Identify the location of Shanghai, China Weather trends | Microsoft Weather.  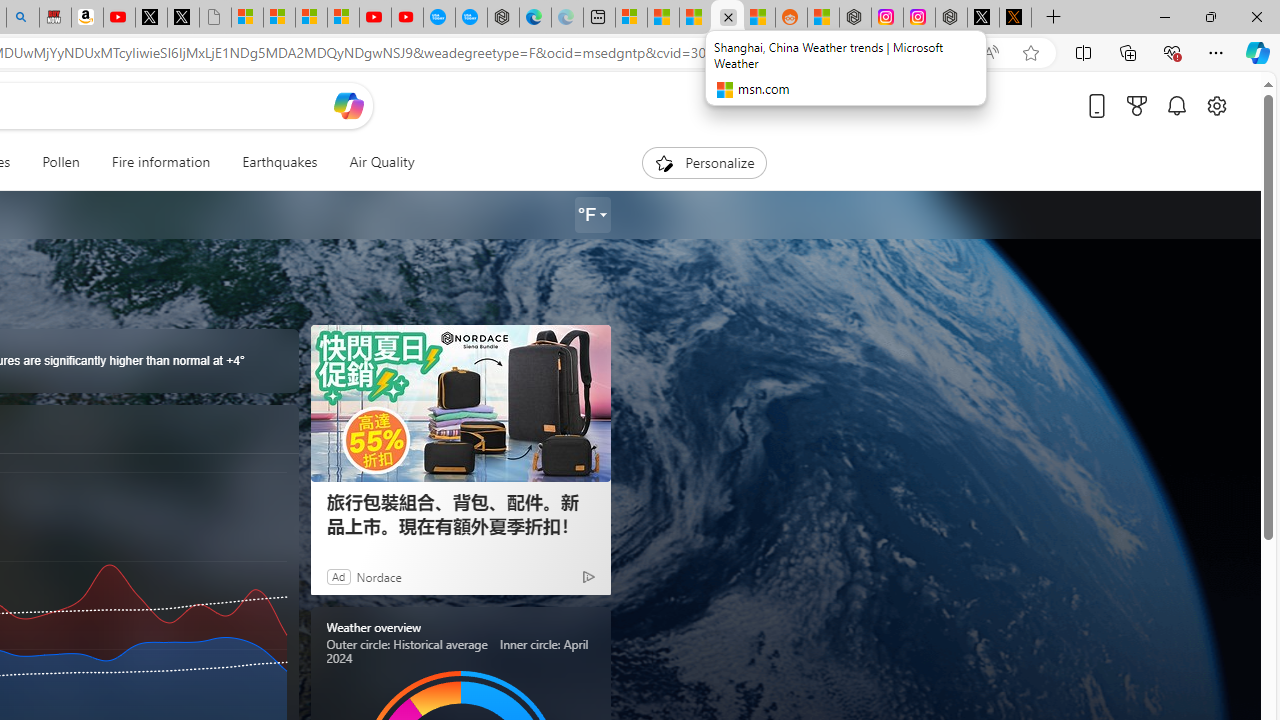
(758, 18).